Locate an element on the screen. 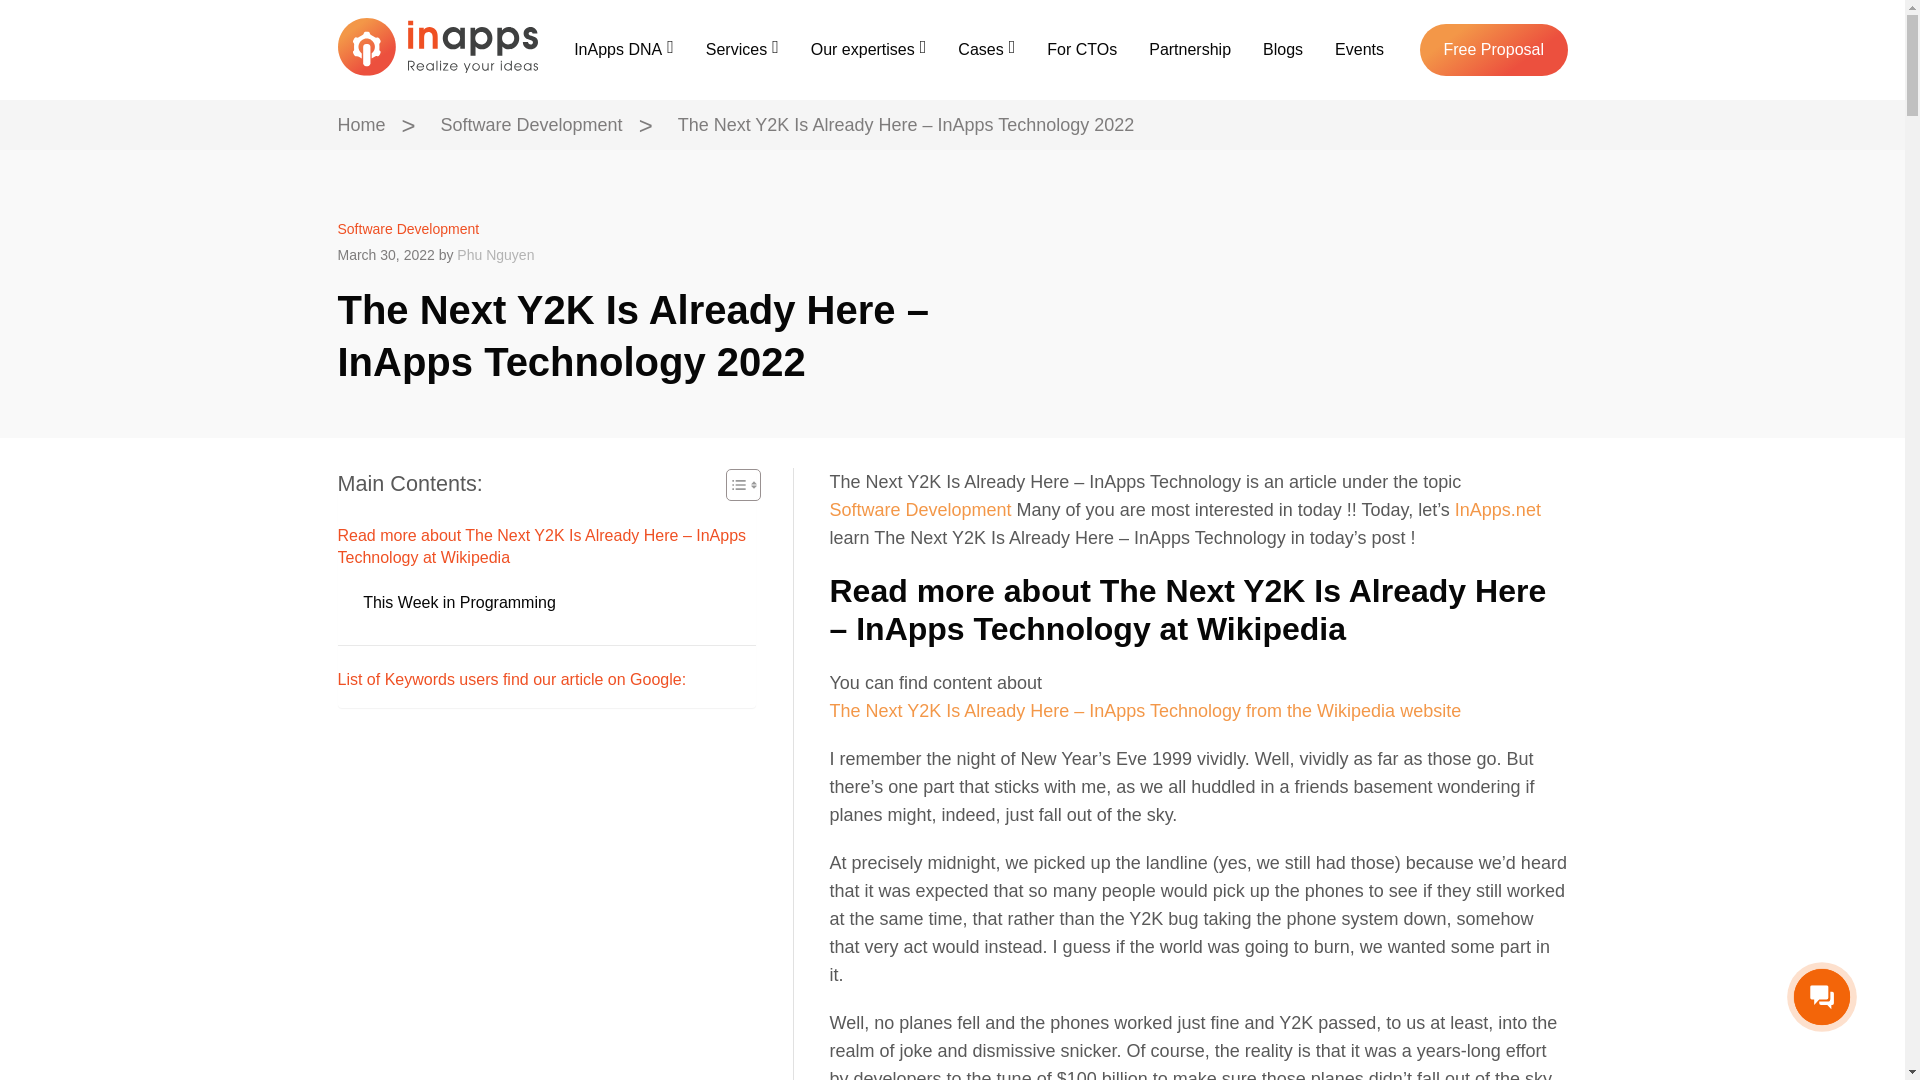 Image resolution: width=1920 pixels, height=1080 pixels. Cases is located at coordinates (986, 49).